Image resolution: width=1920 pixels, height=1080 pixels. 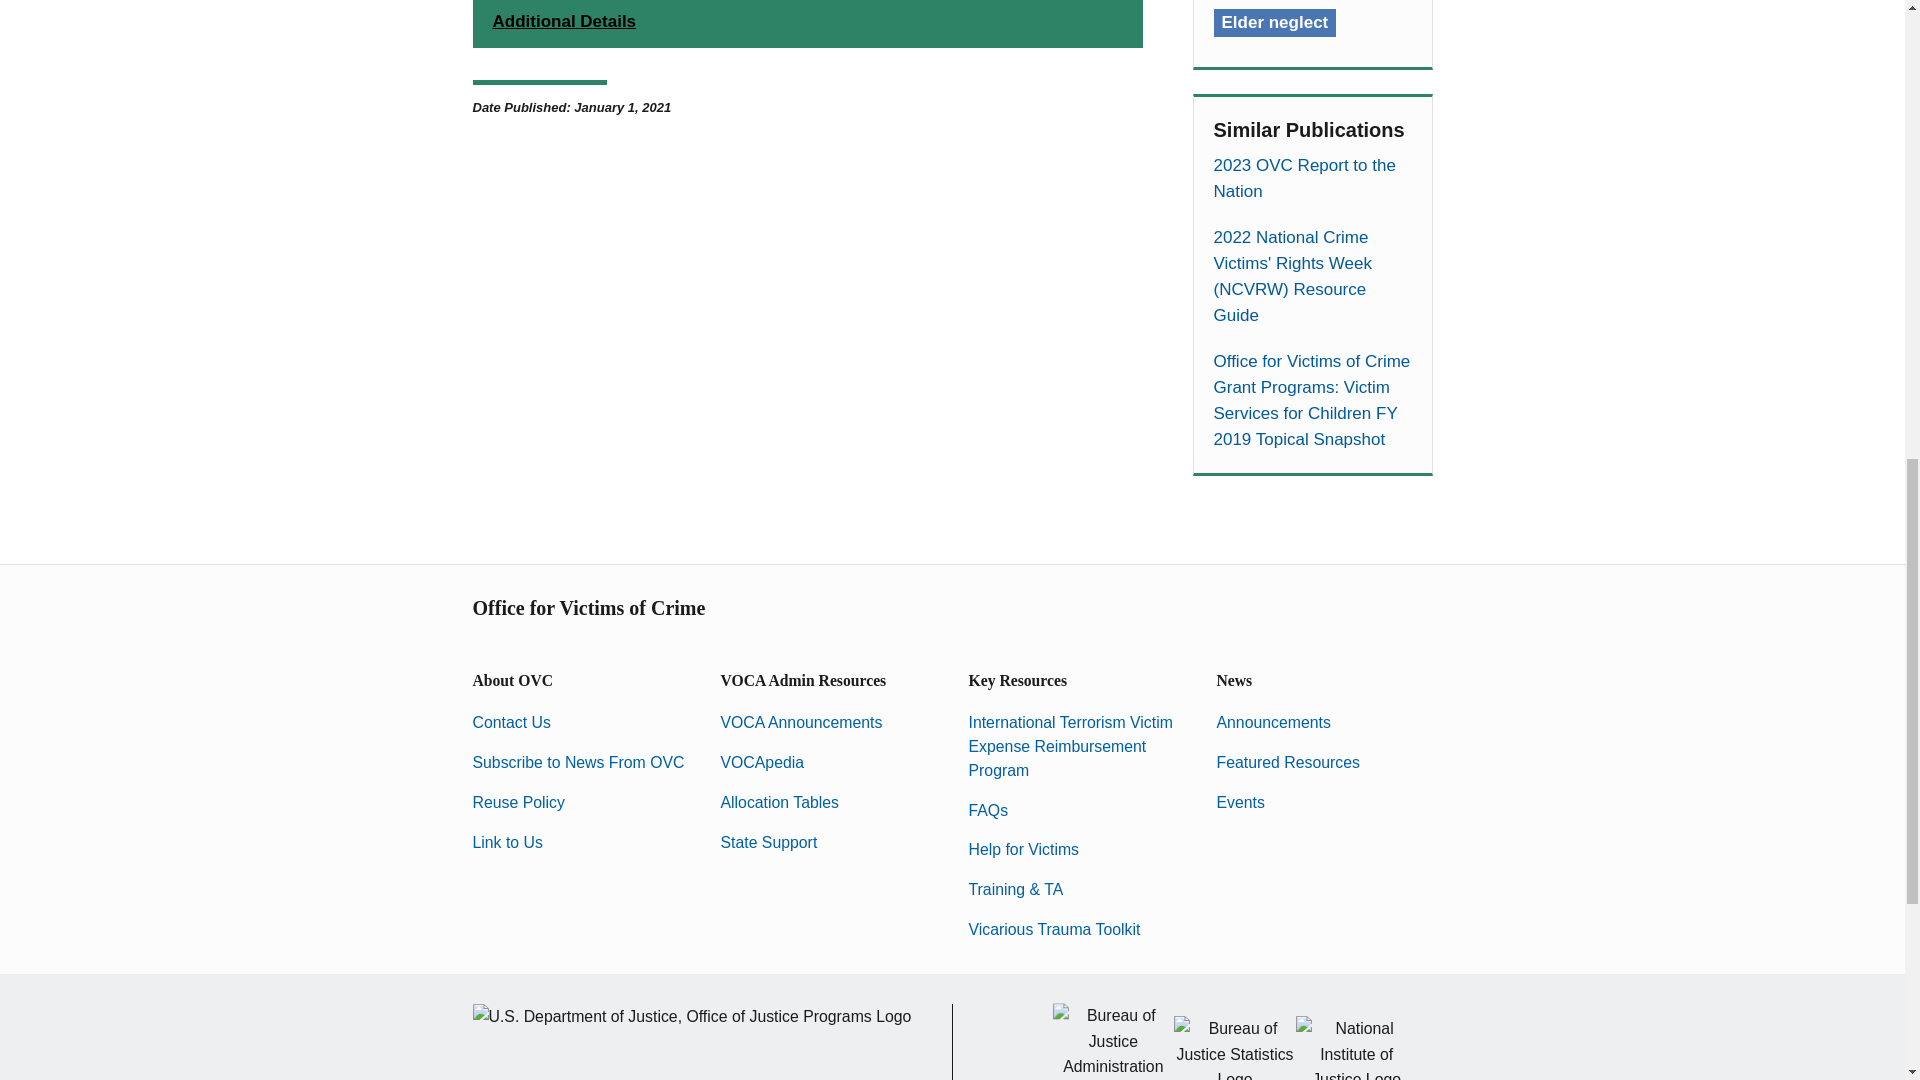 What do you see at coordinates (1312, 179) in the screenshot?
I see `2023 OVC Report to the Nation` at bounding box center [1312, 179].